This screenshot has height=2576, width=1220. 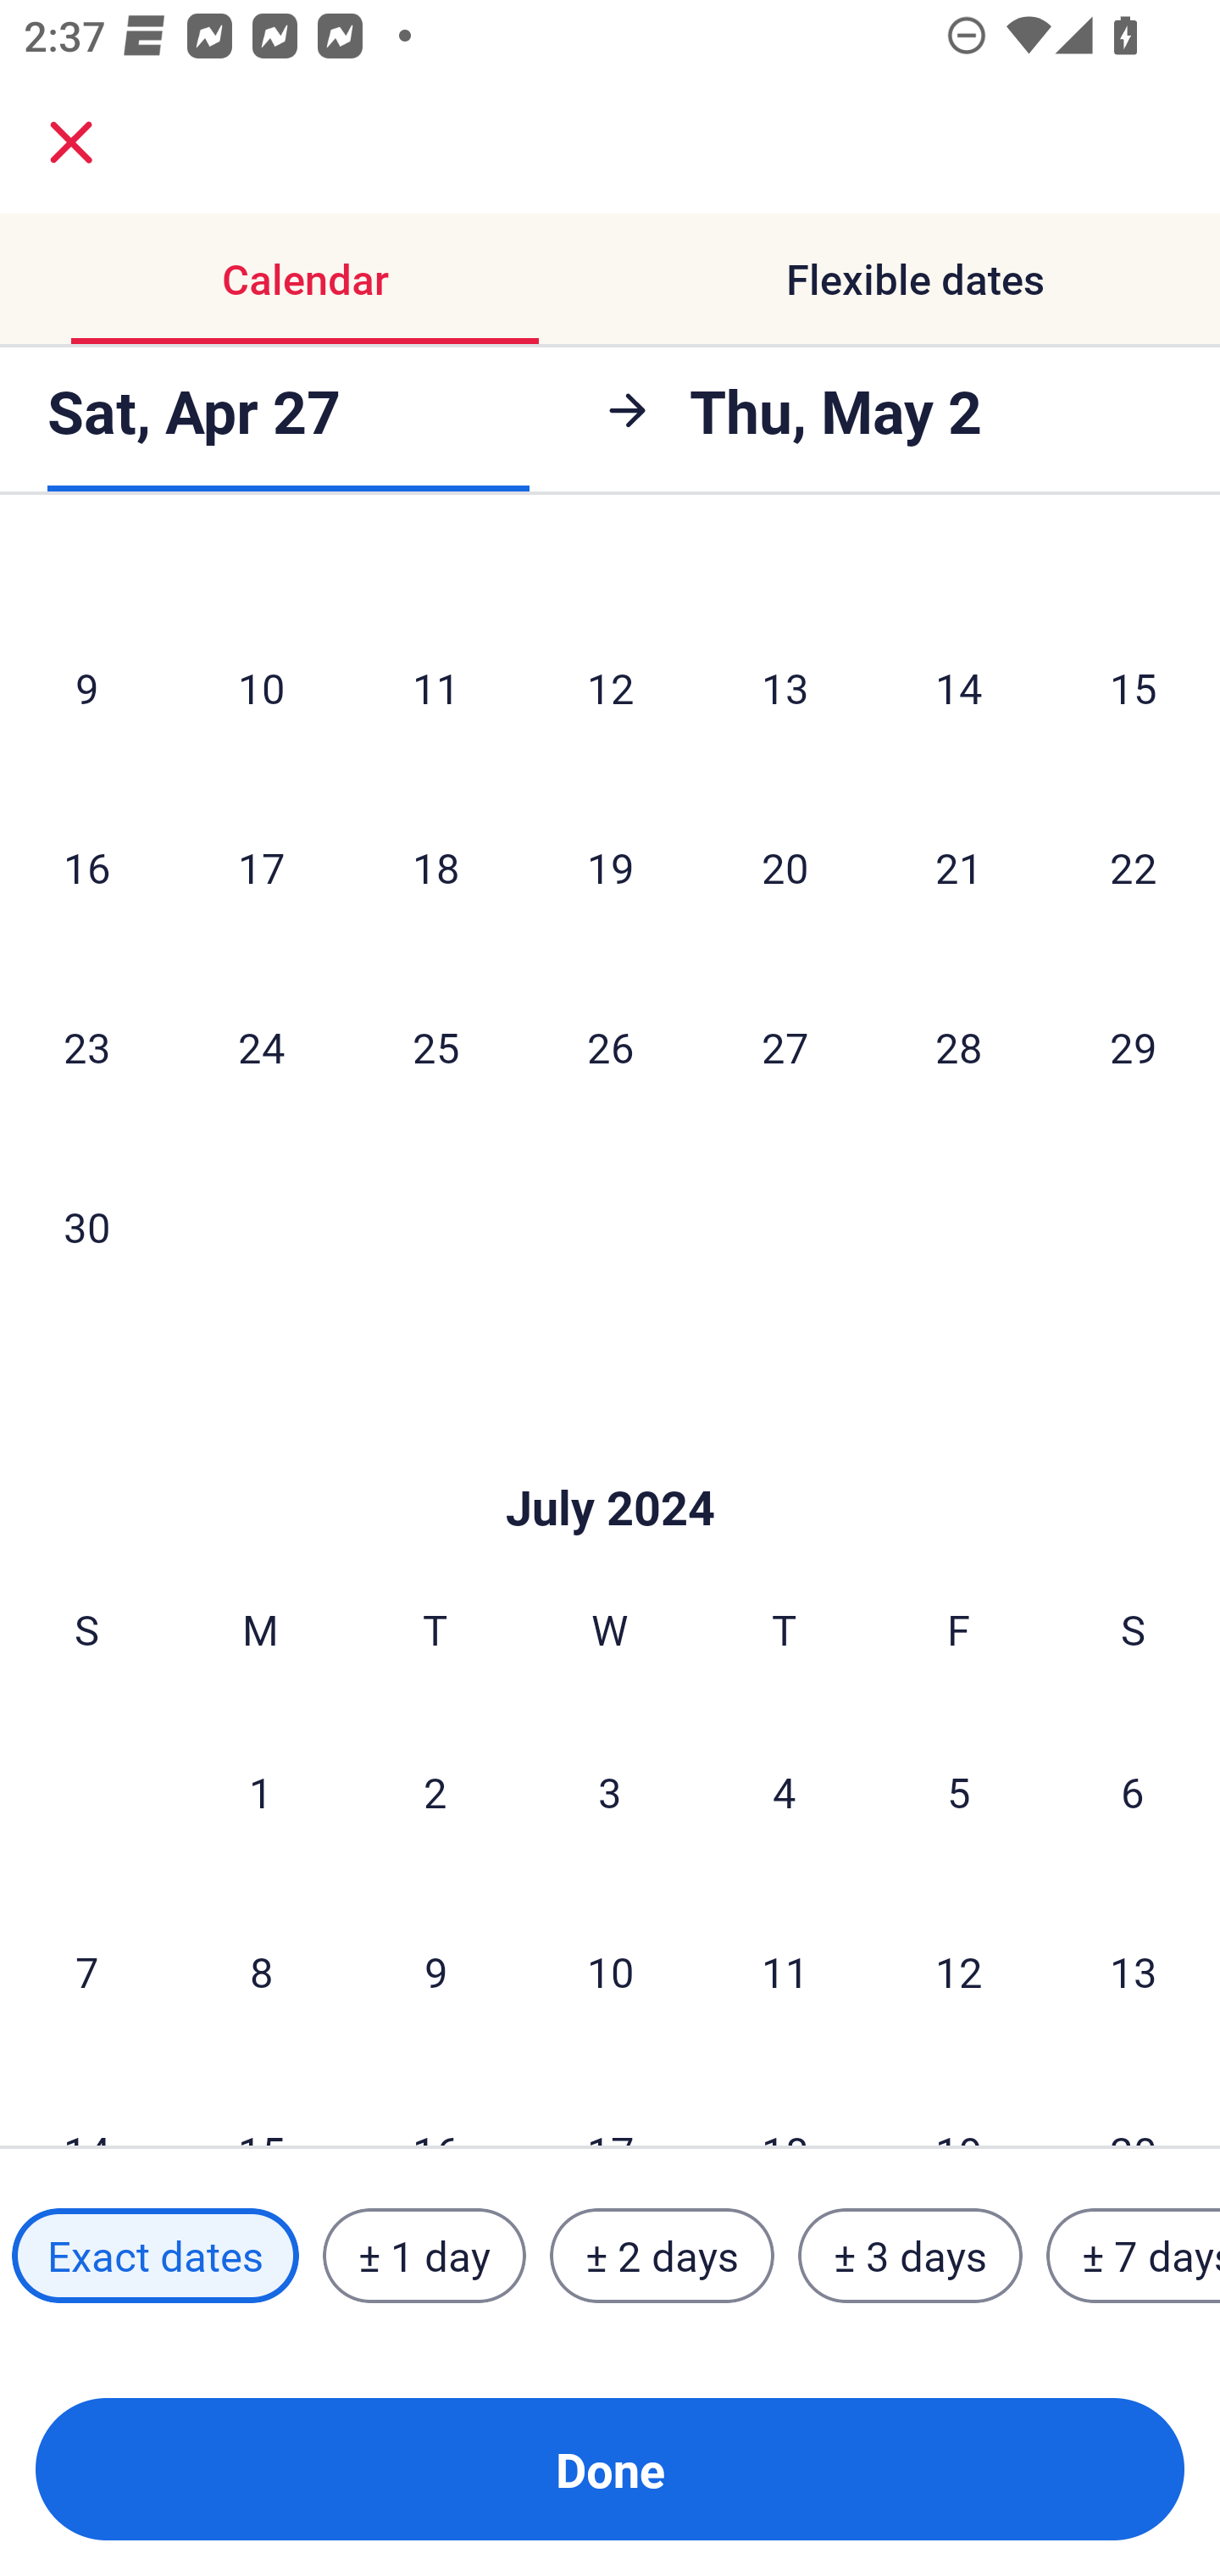 What do you see at coordinates (915, 280) in the screenshot?
I see `Flexible dates` at bounding box center [915, 280].